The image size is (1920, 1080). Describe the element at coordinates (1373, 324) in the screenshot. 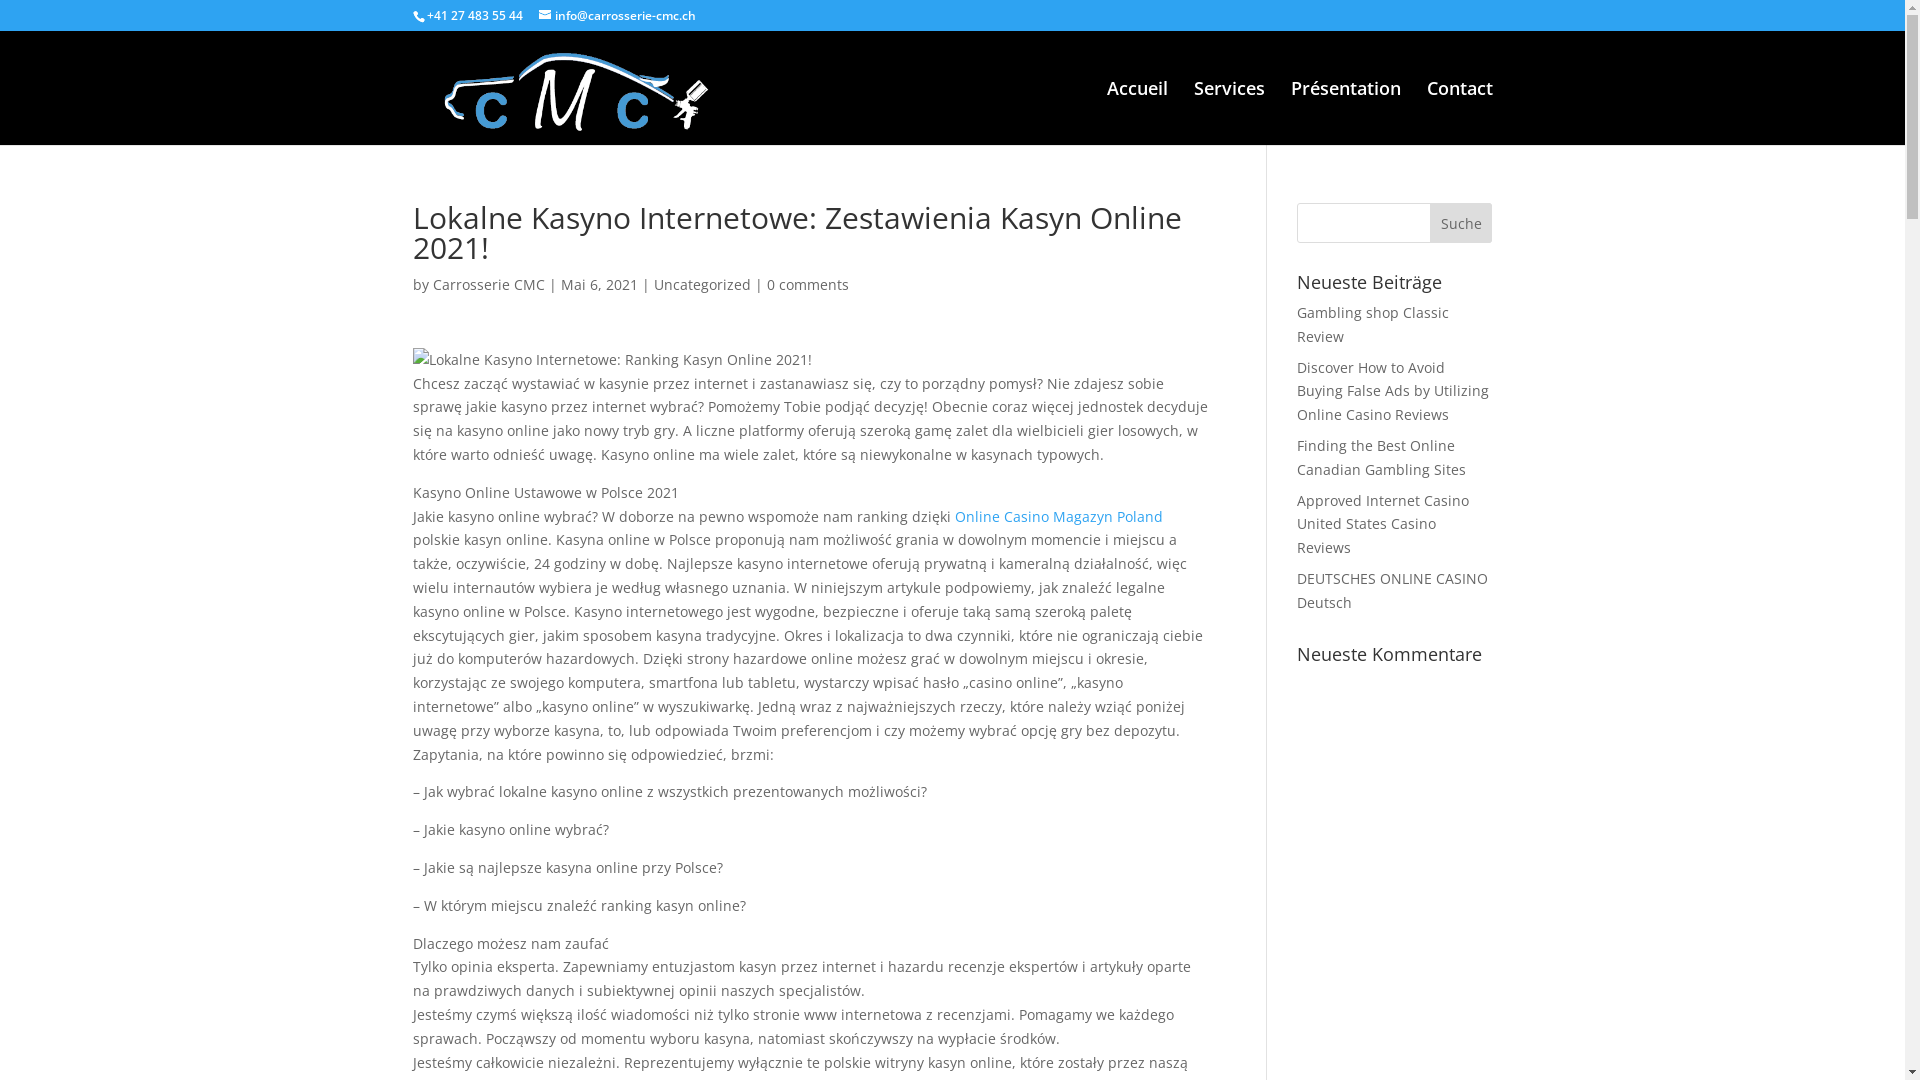

I see `Gambling shop Classic Review` at that location.